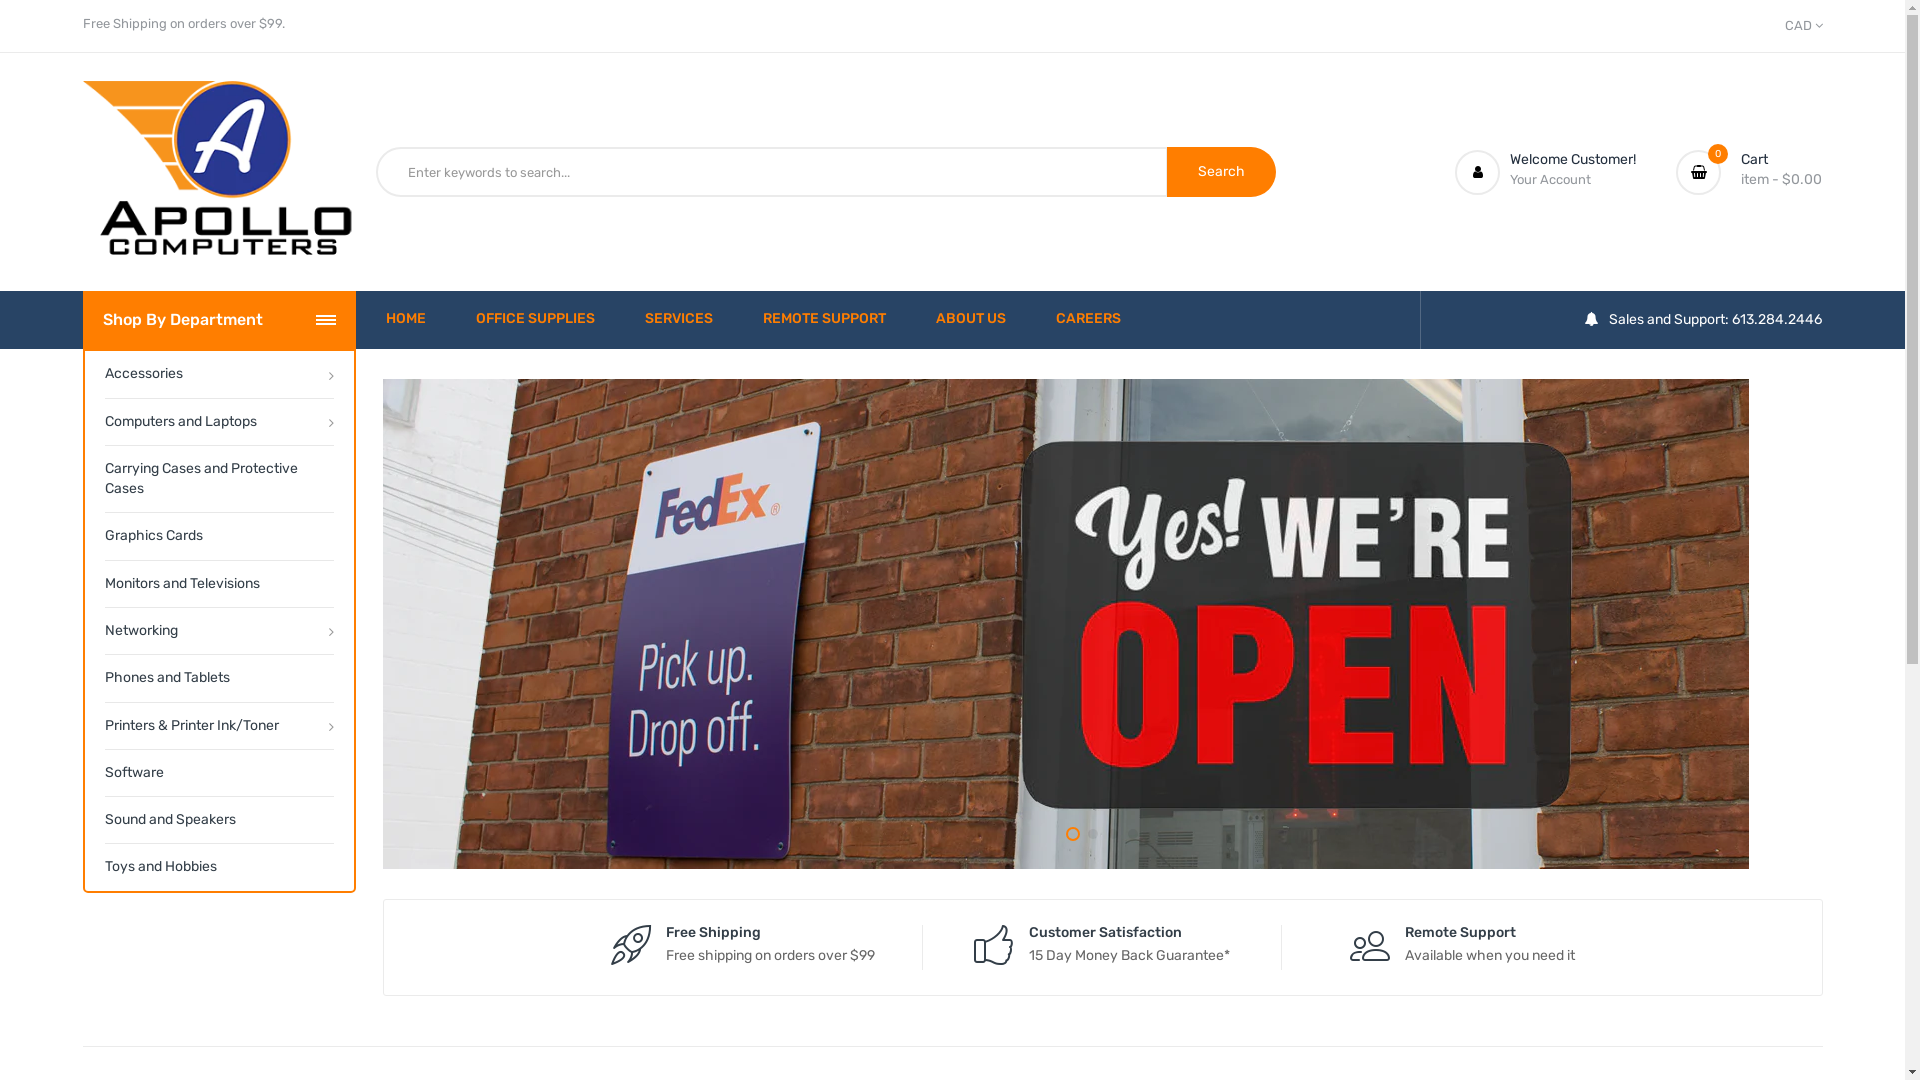 This screenshot has height=1080, width=1920. What do you see at coordinates (218, 866) in the screenshot?
I see `Toys and Hobbies` at bounding box center [218, 866].